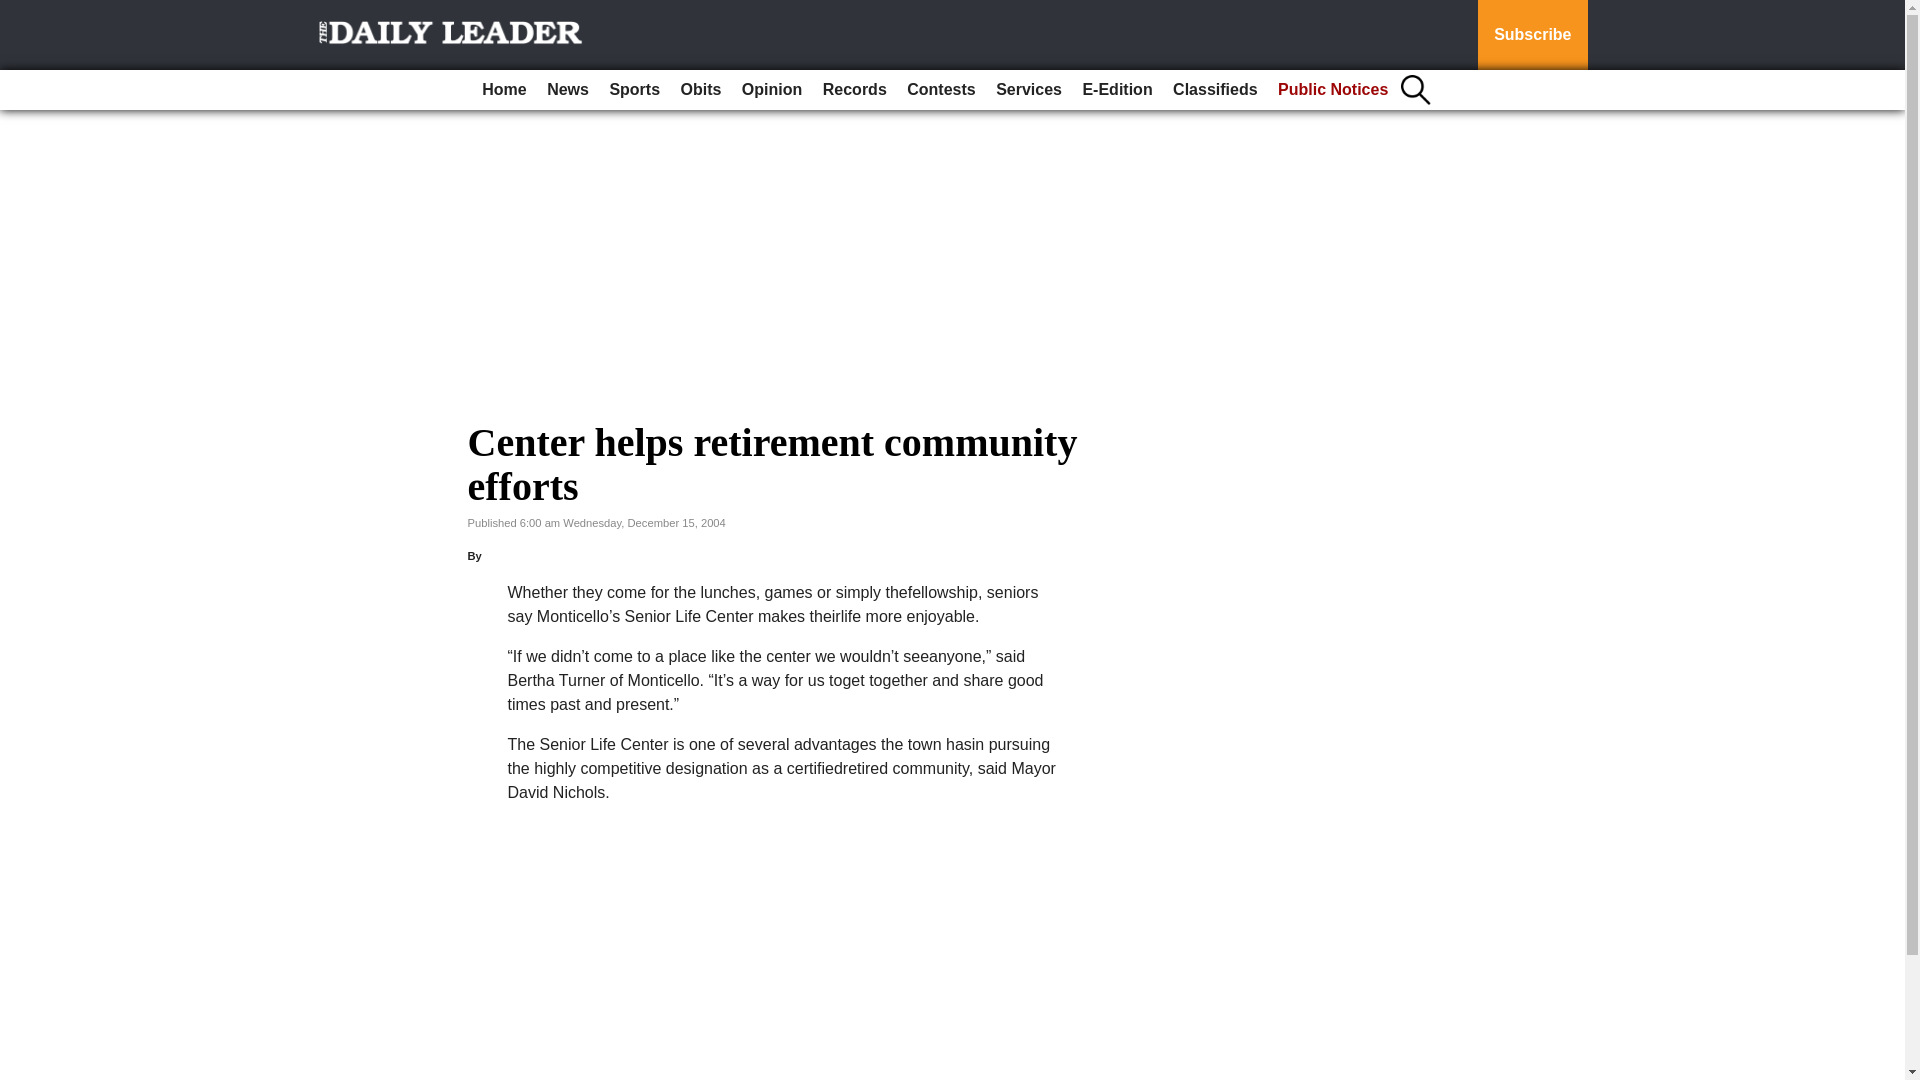 Image resolution: width=1920 pixels, height=1080 pixels. I want to click on Opinion, so click(772, 90).